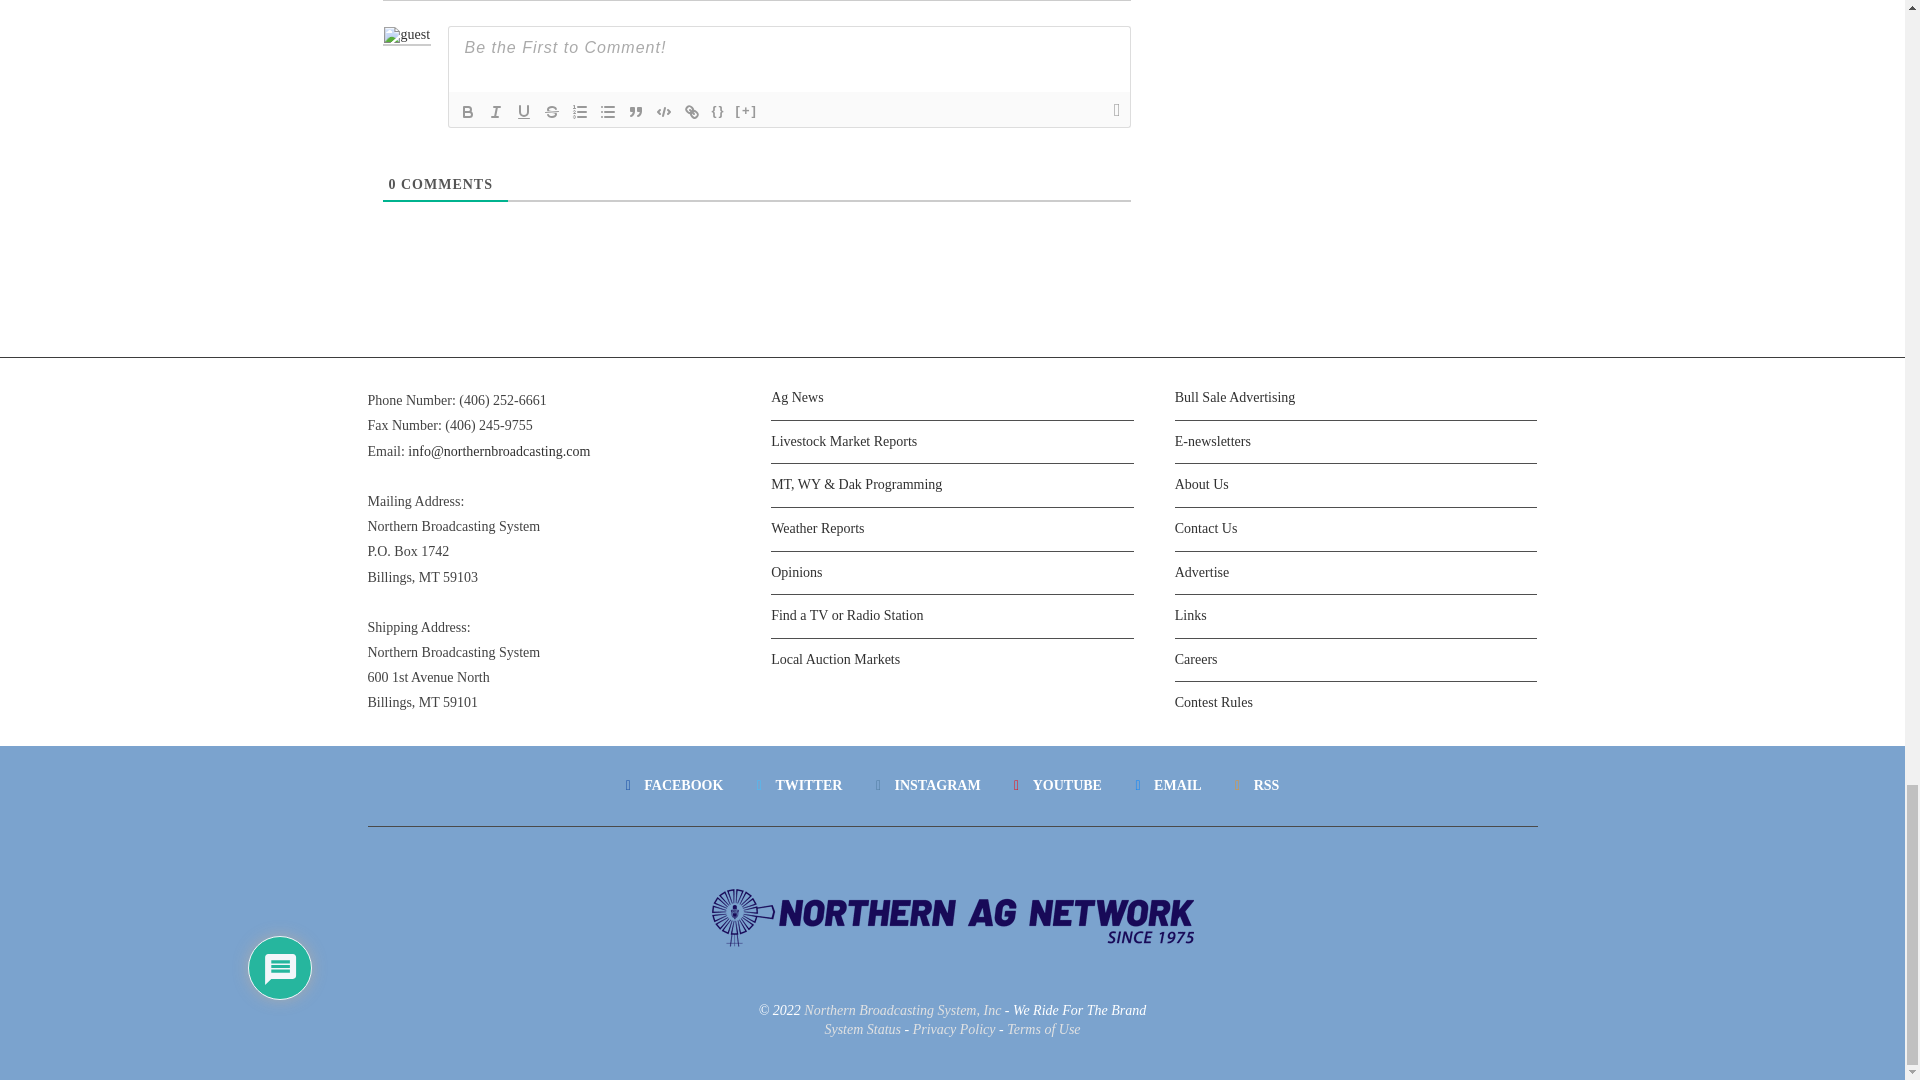 The width and height of the screenshot is (1920, 1080). Describe the element at coordinates (524, 112) in the screenshot. I see `Underline` at that location.